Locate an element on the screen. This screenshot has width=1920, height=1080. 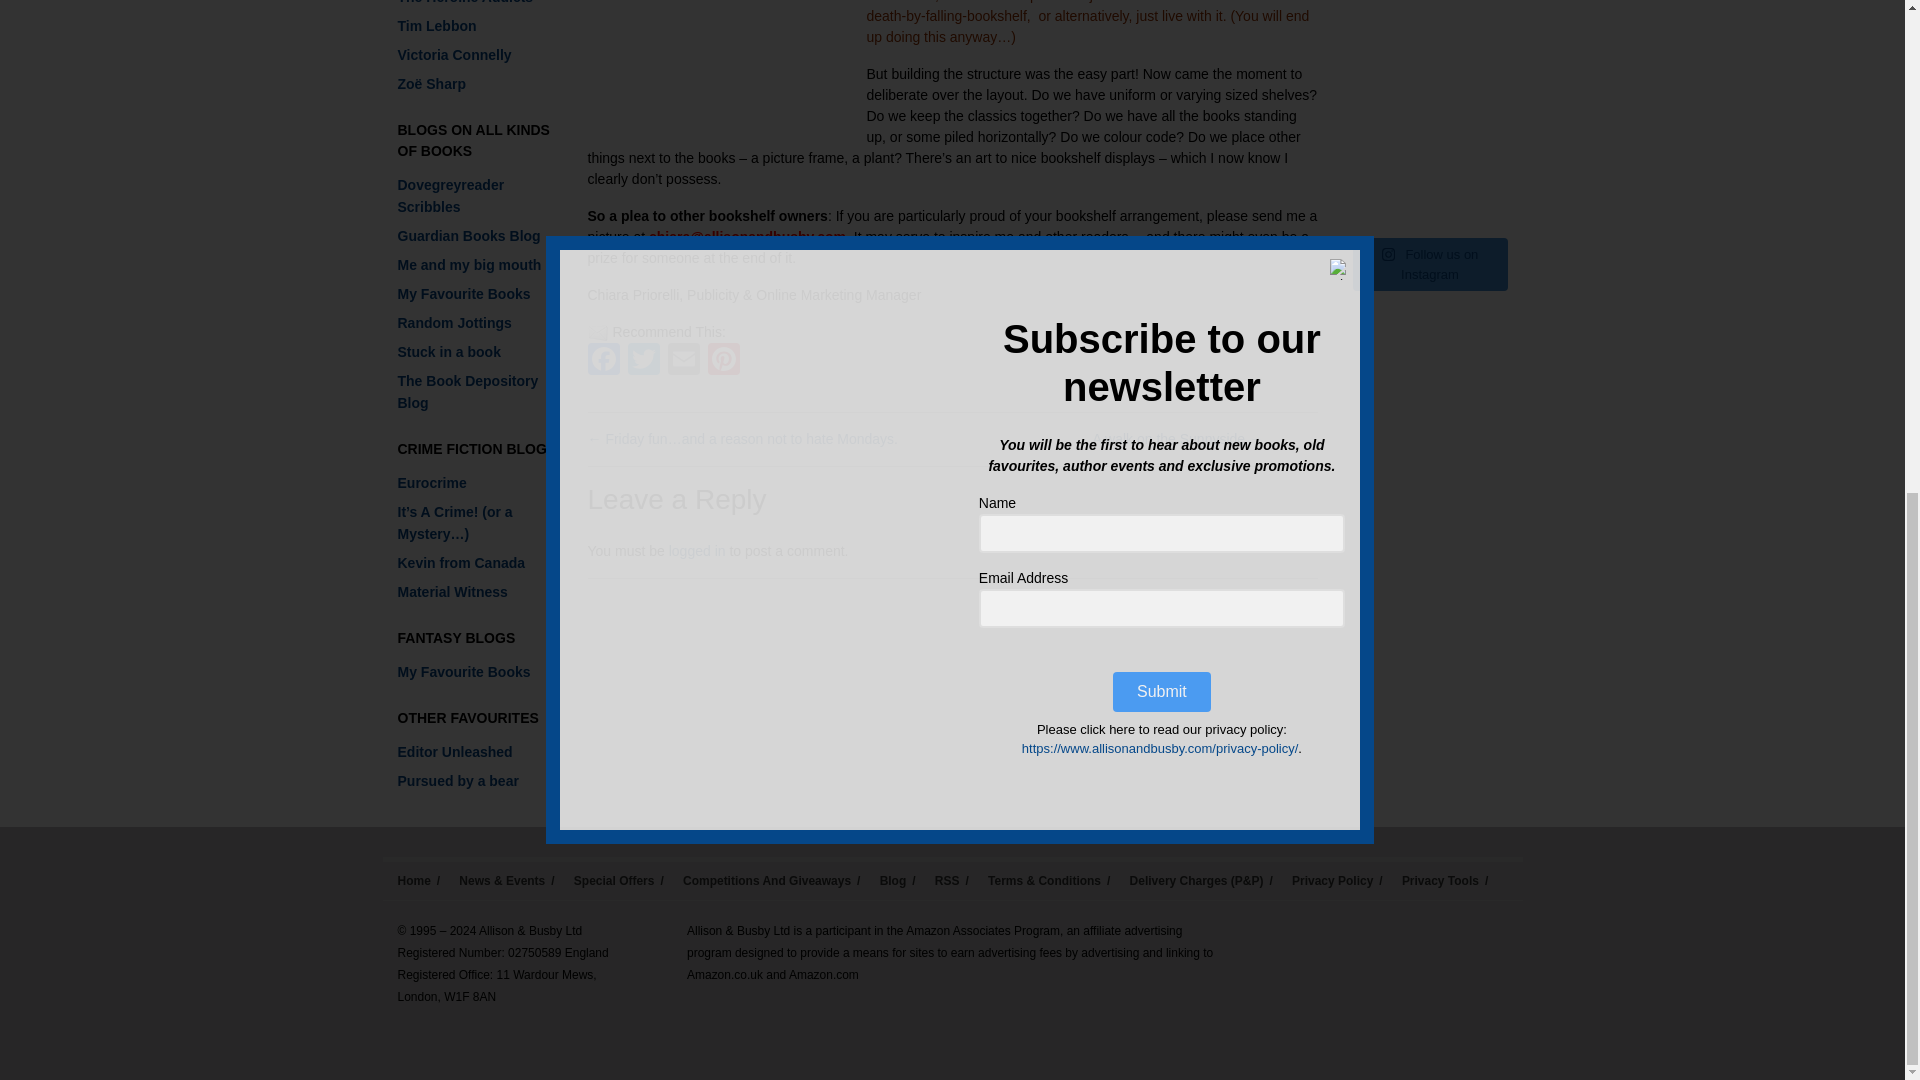
A commuting book and opera-holic from Colchester is located at coordinates (454, 322).